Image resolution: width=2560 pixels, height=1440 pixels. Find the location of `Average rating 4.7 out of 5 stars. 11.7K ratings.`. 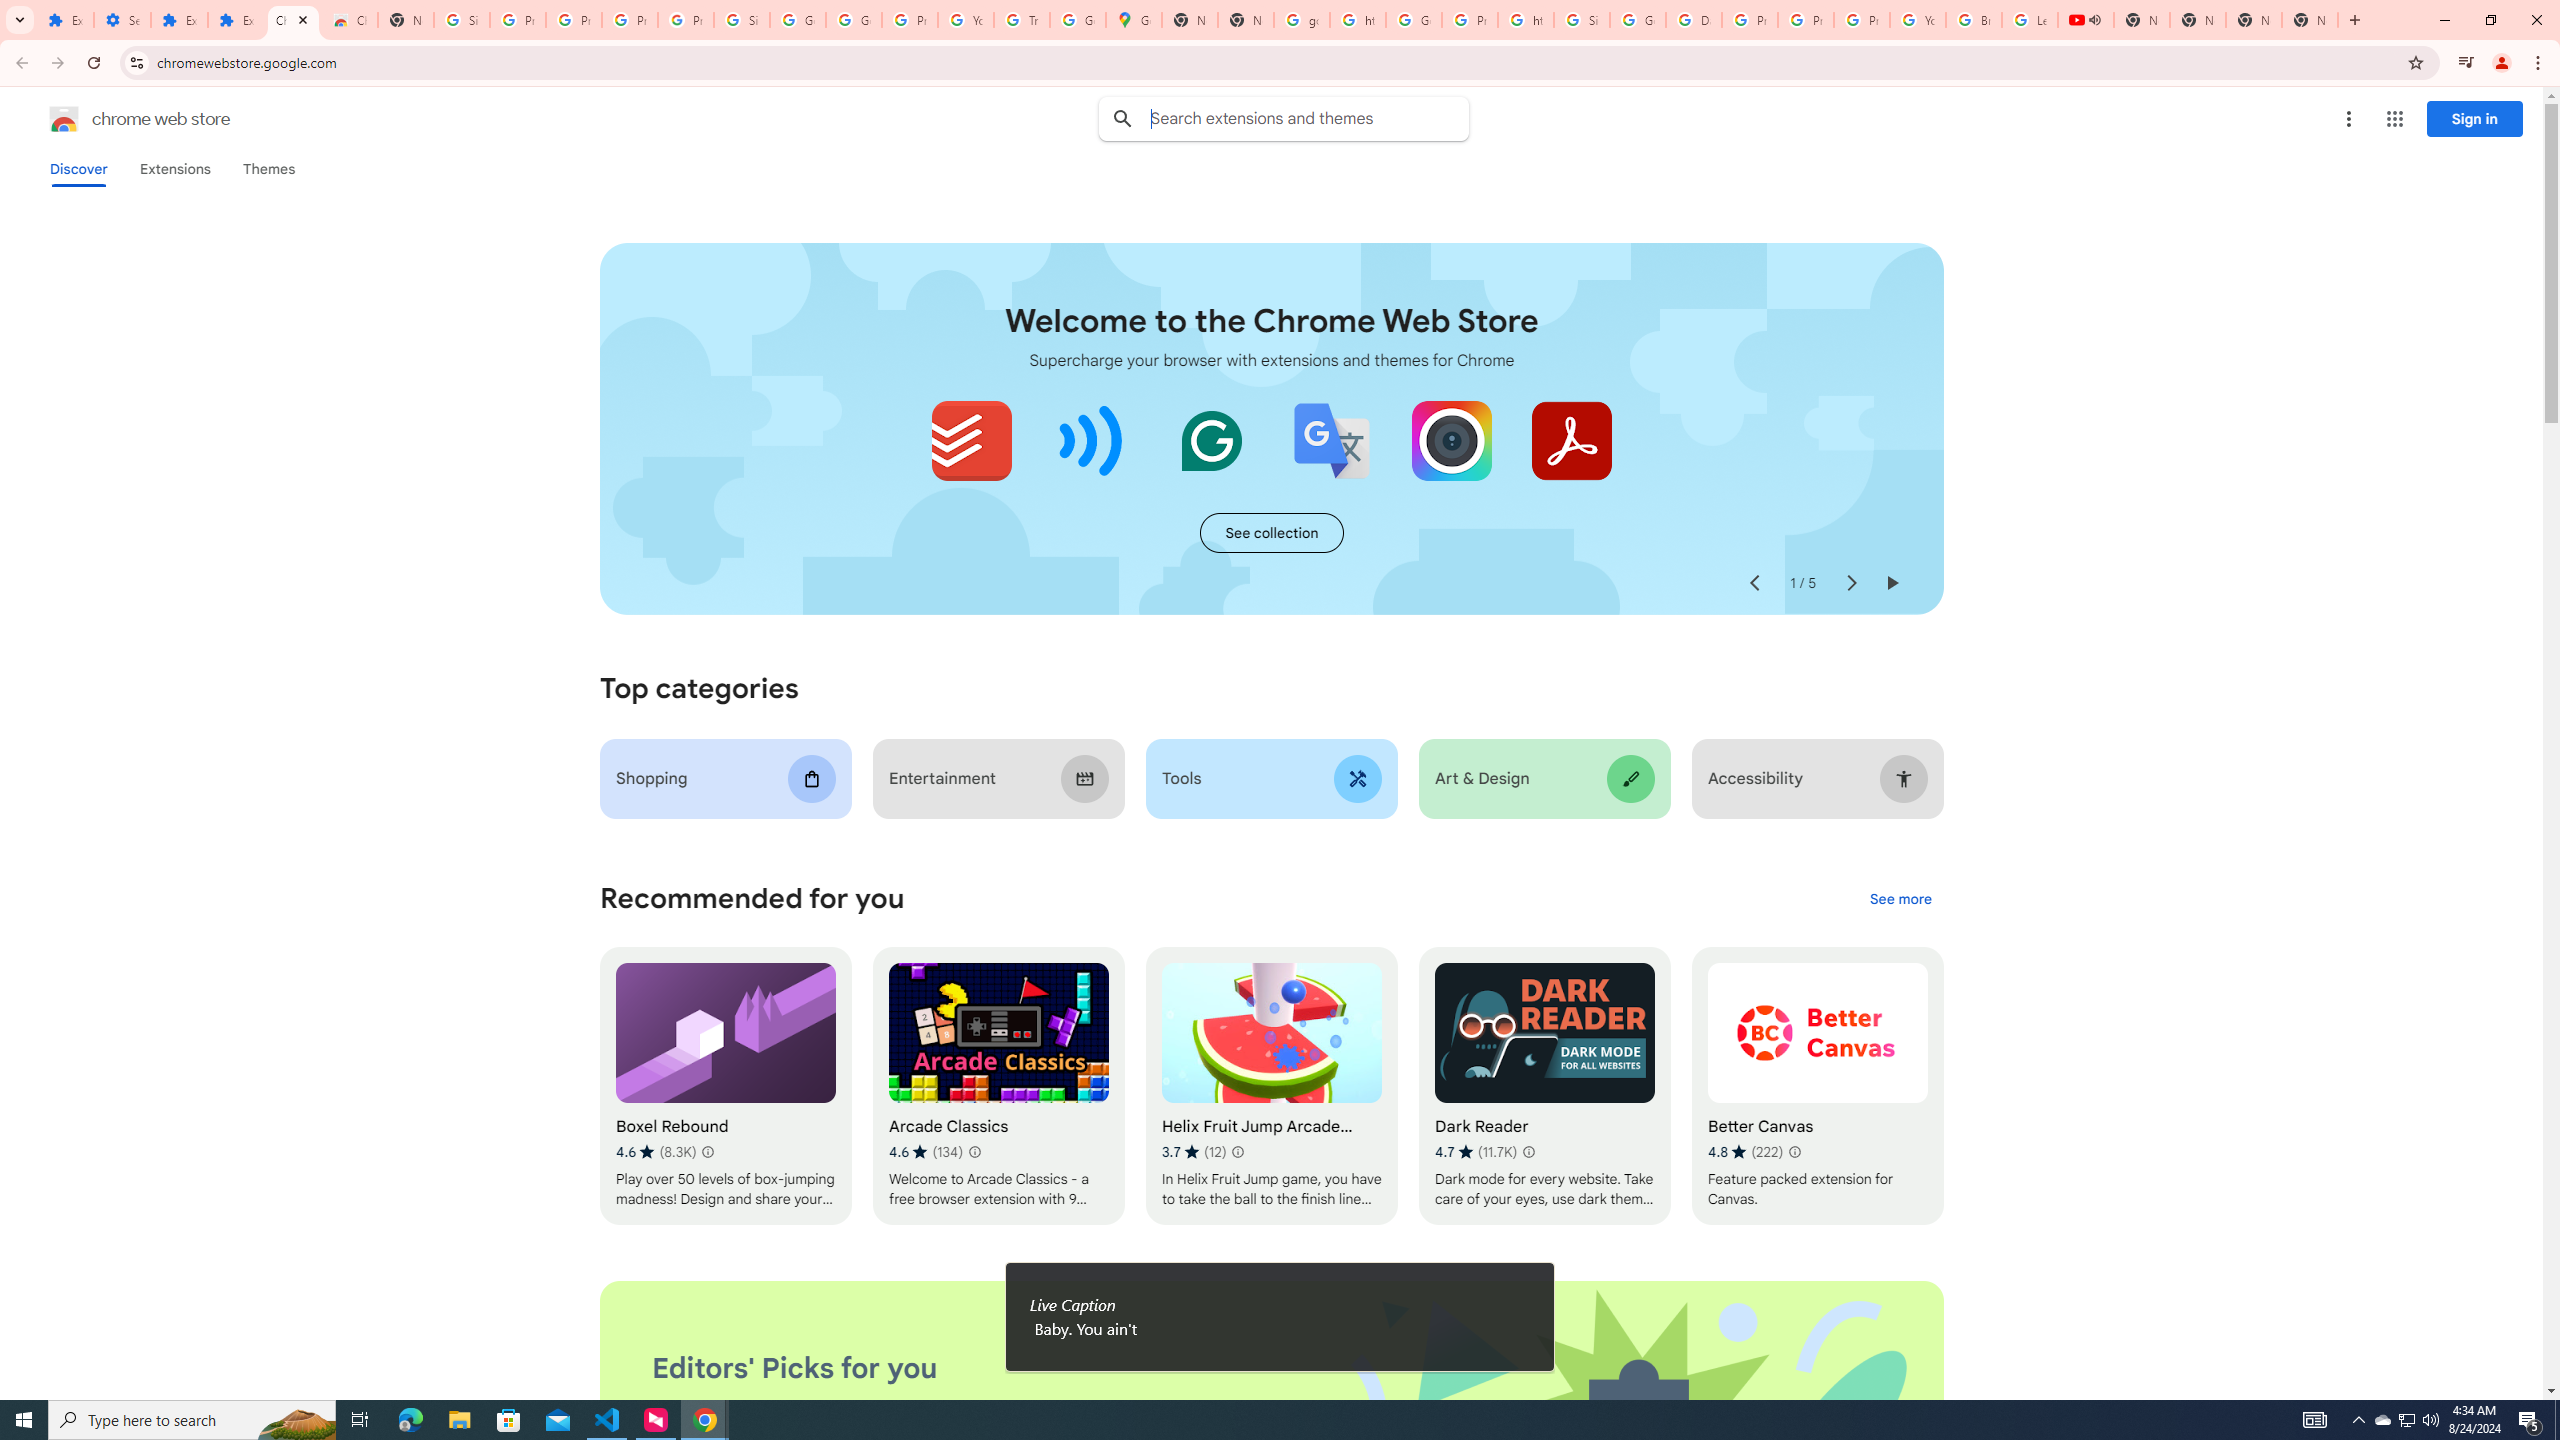

Average rating 4.7 out of 5 stars. 11.7K ratings. is located at coordinates (1476, 1152).